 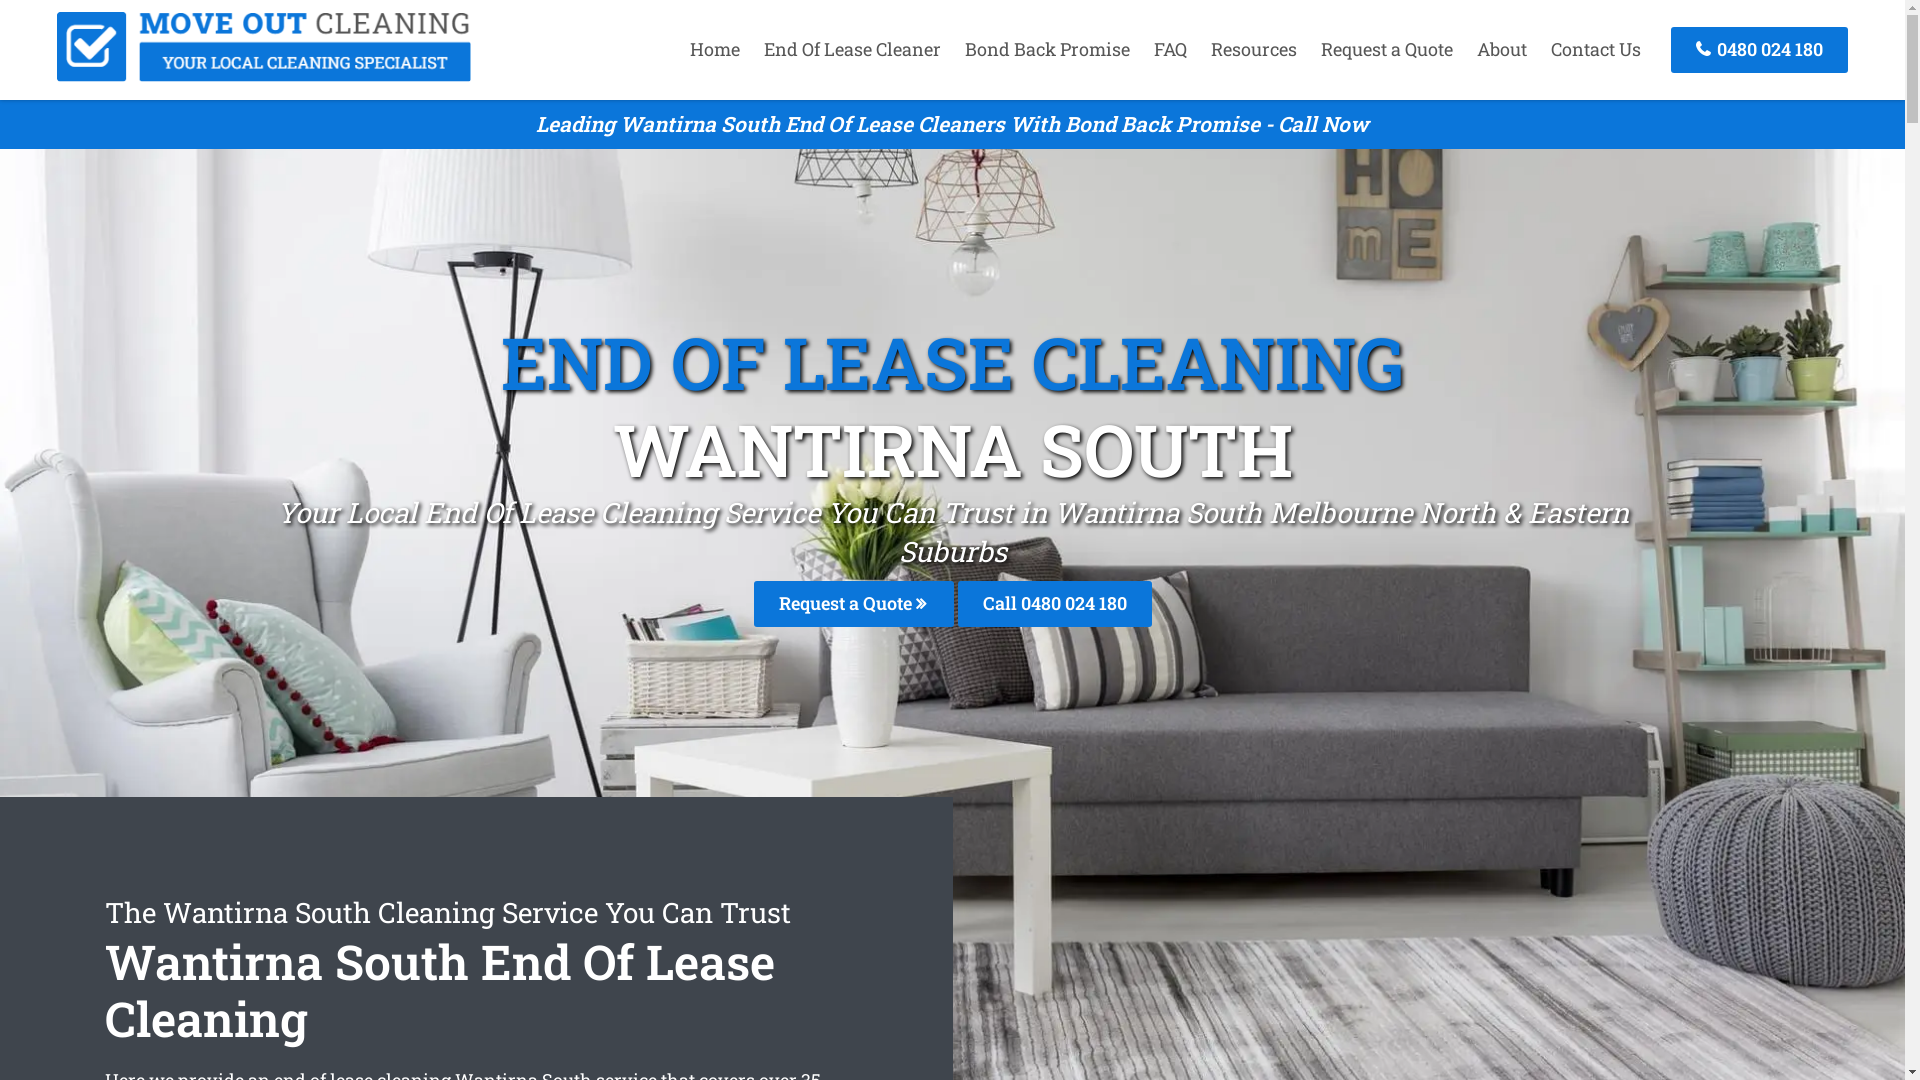 What do you see at coordinates (1170, 49) in the screenshot?
I see `FAQ` at bounding box center [1170, 49].